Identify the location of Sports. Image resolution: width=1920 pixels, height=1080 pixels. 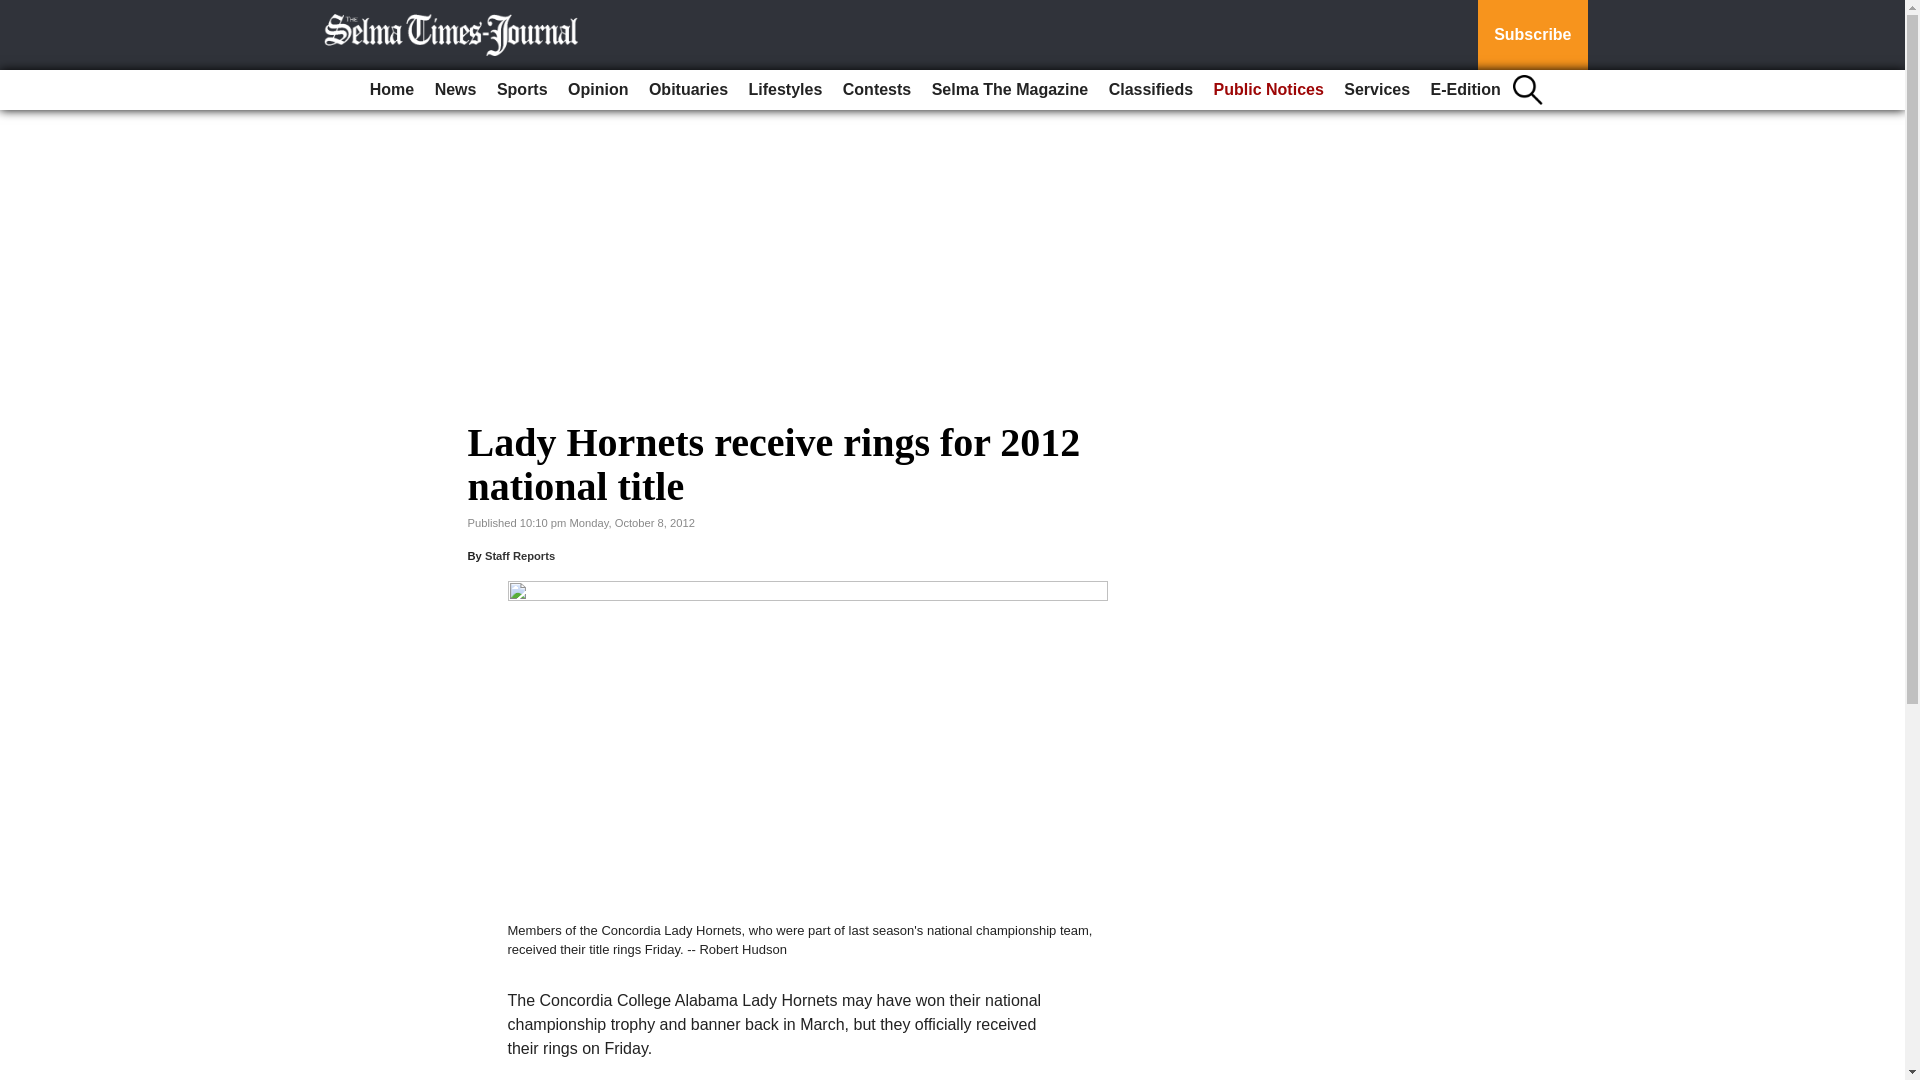
(522, 90).